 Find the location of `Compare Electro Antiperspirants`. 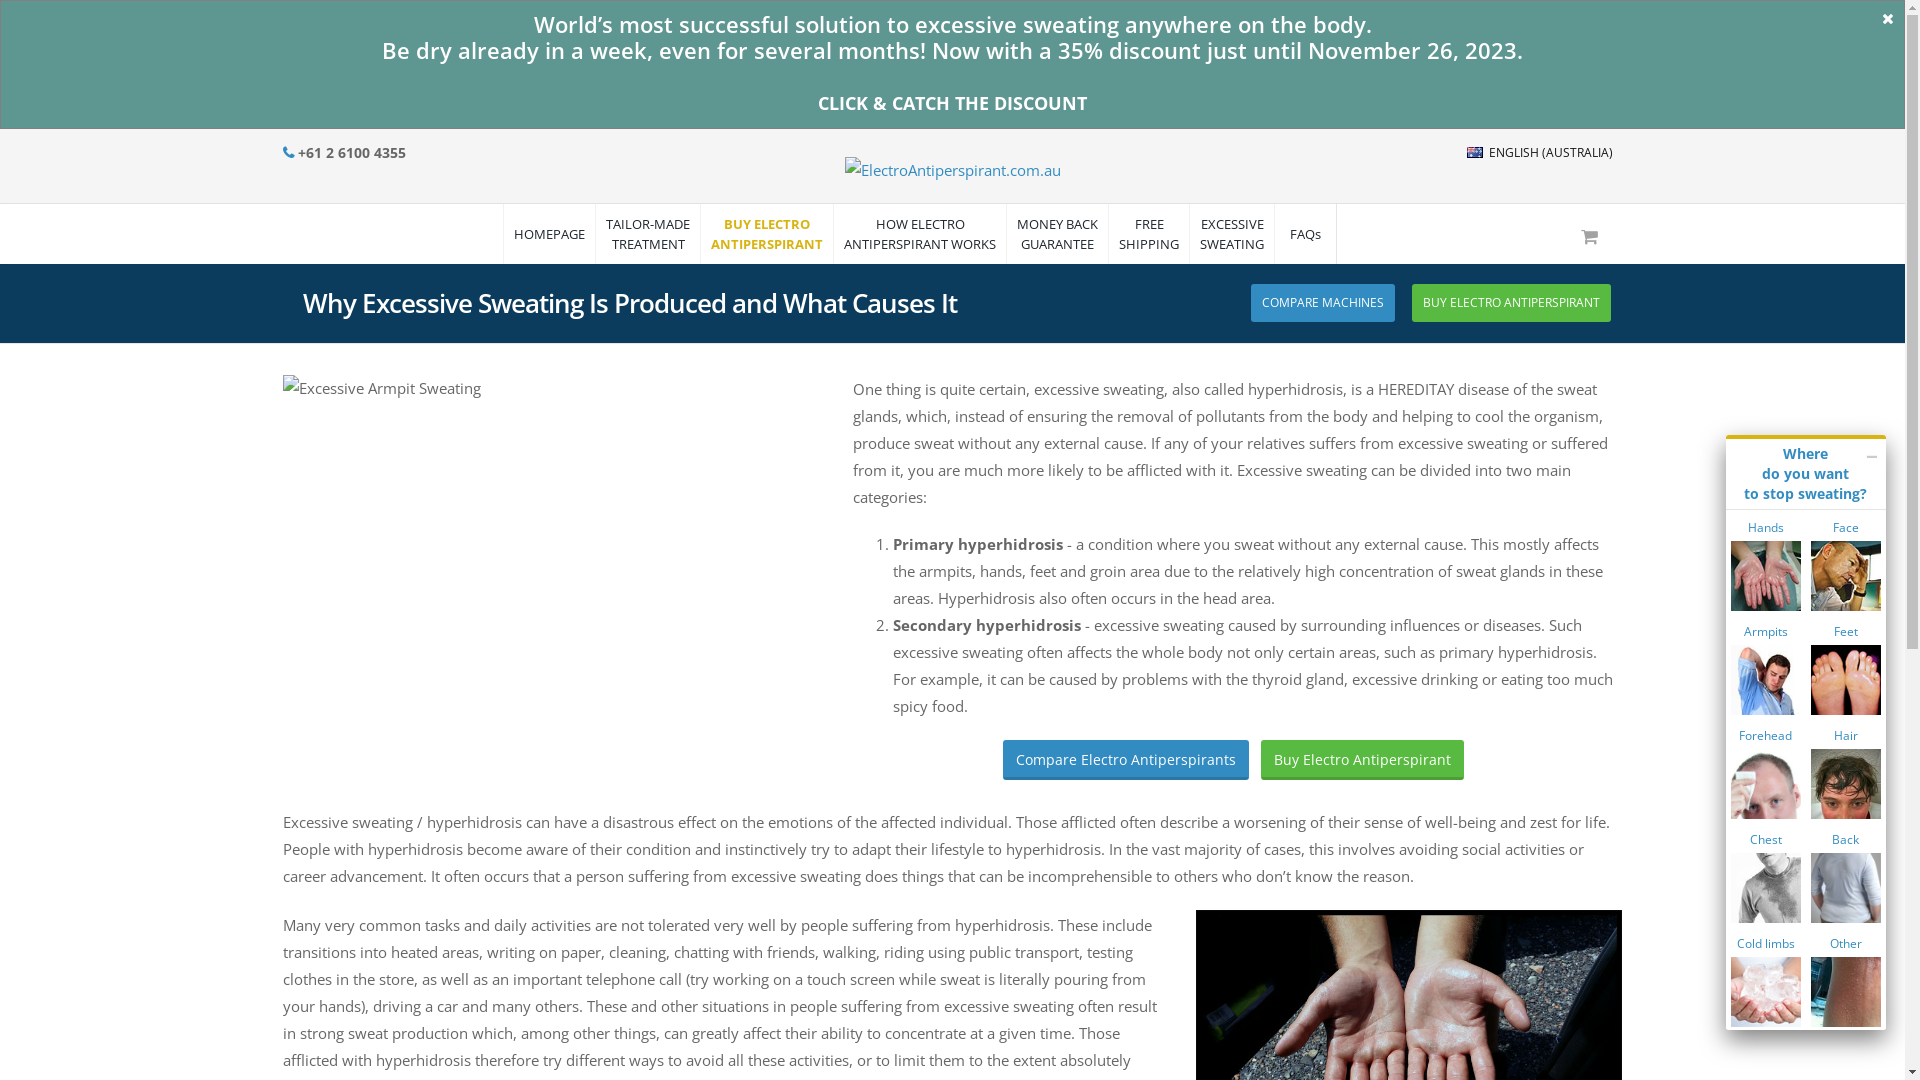

Compare Electro Antiperspirants is located at coordinates (1126, 760).